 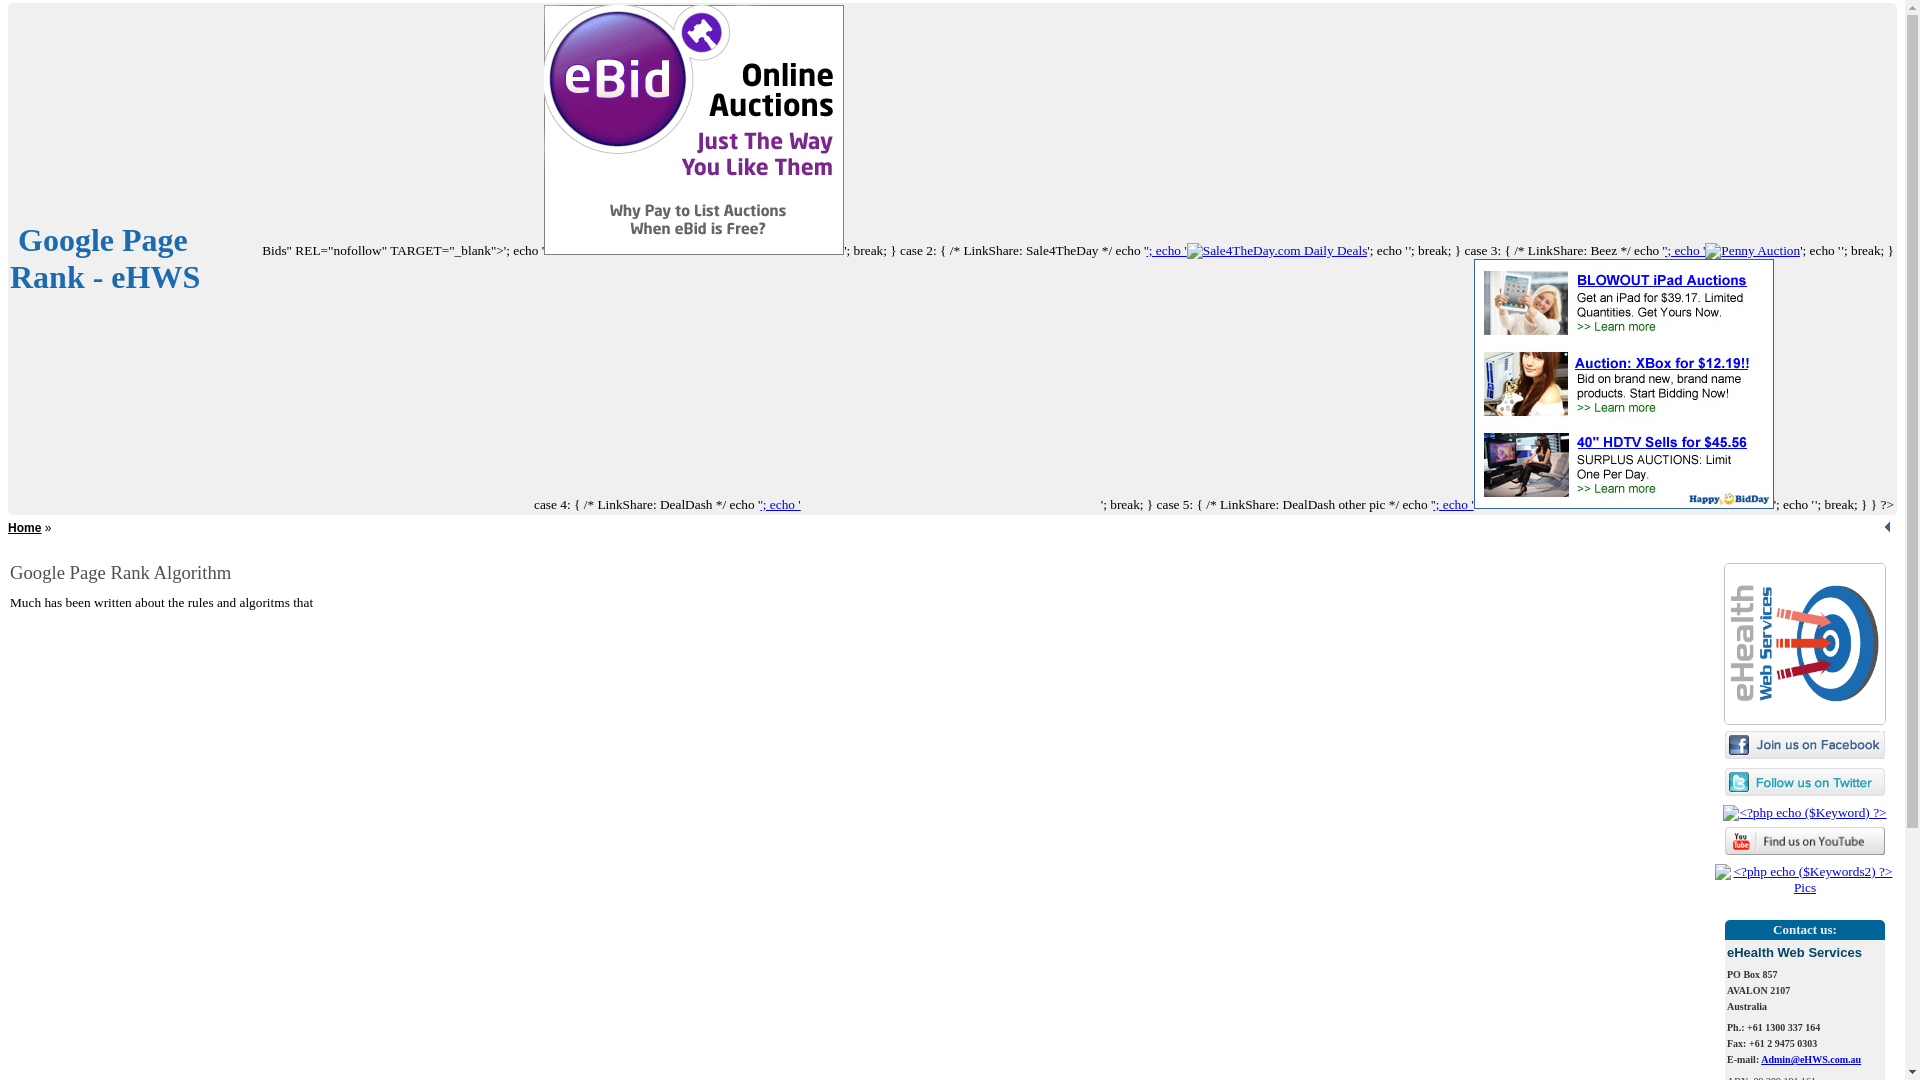 What do you see at coordinates (1624, 384) in the screenshot?
I see `<?php echo ($Keywords2) ?> Auctions` at bounding box center [1624, 384].